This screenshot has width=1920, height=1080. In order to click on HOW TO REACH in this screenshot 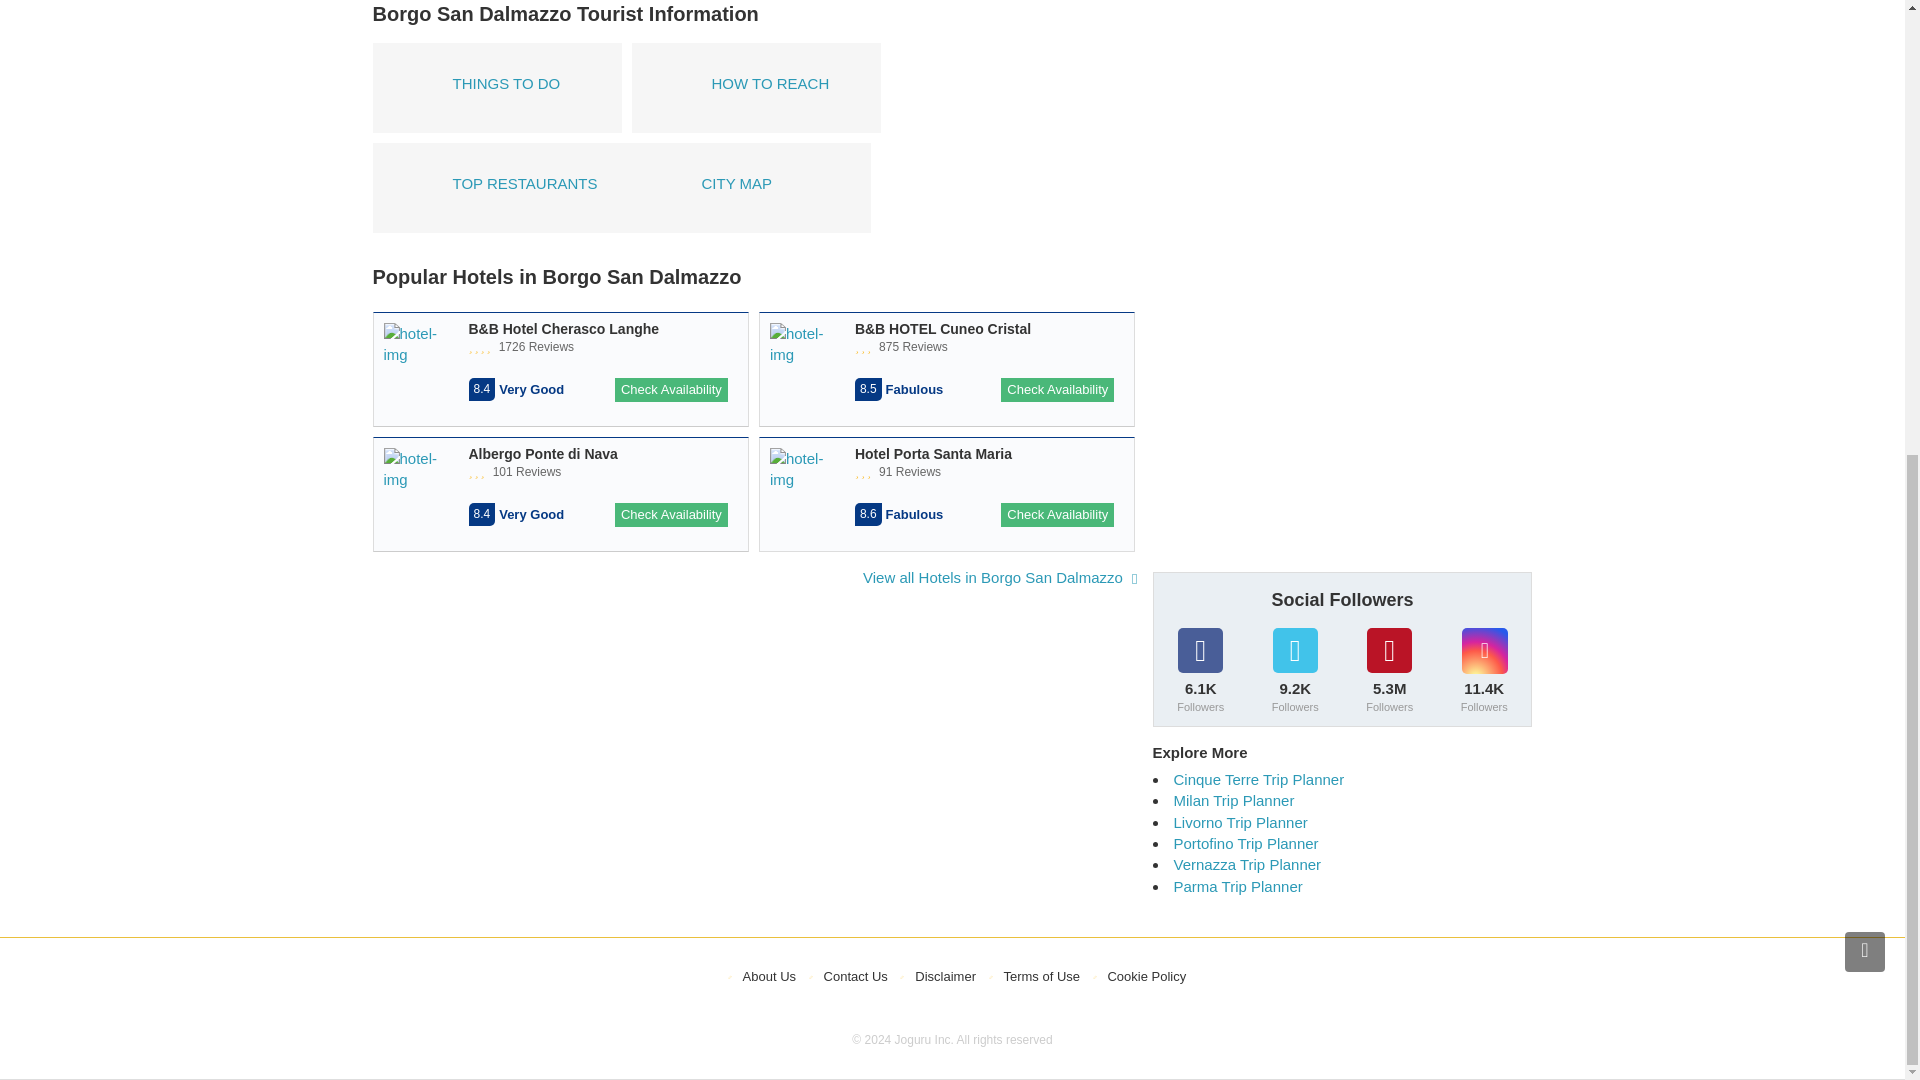, I will do `click(756, 88)`.